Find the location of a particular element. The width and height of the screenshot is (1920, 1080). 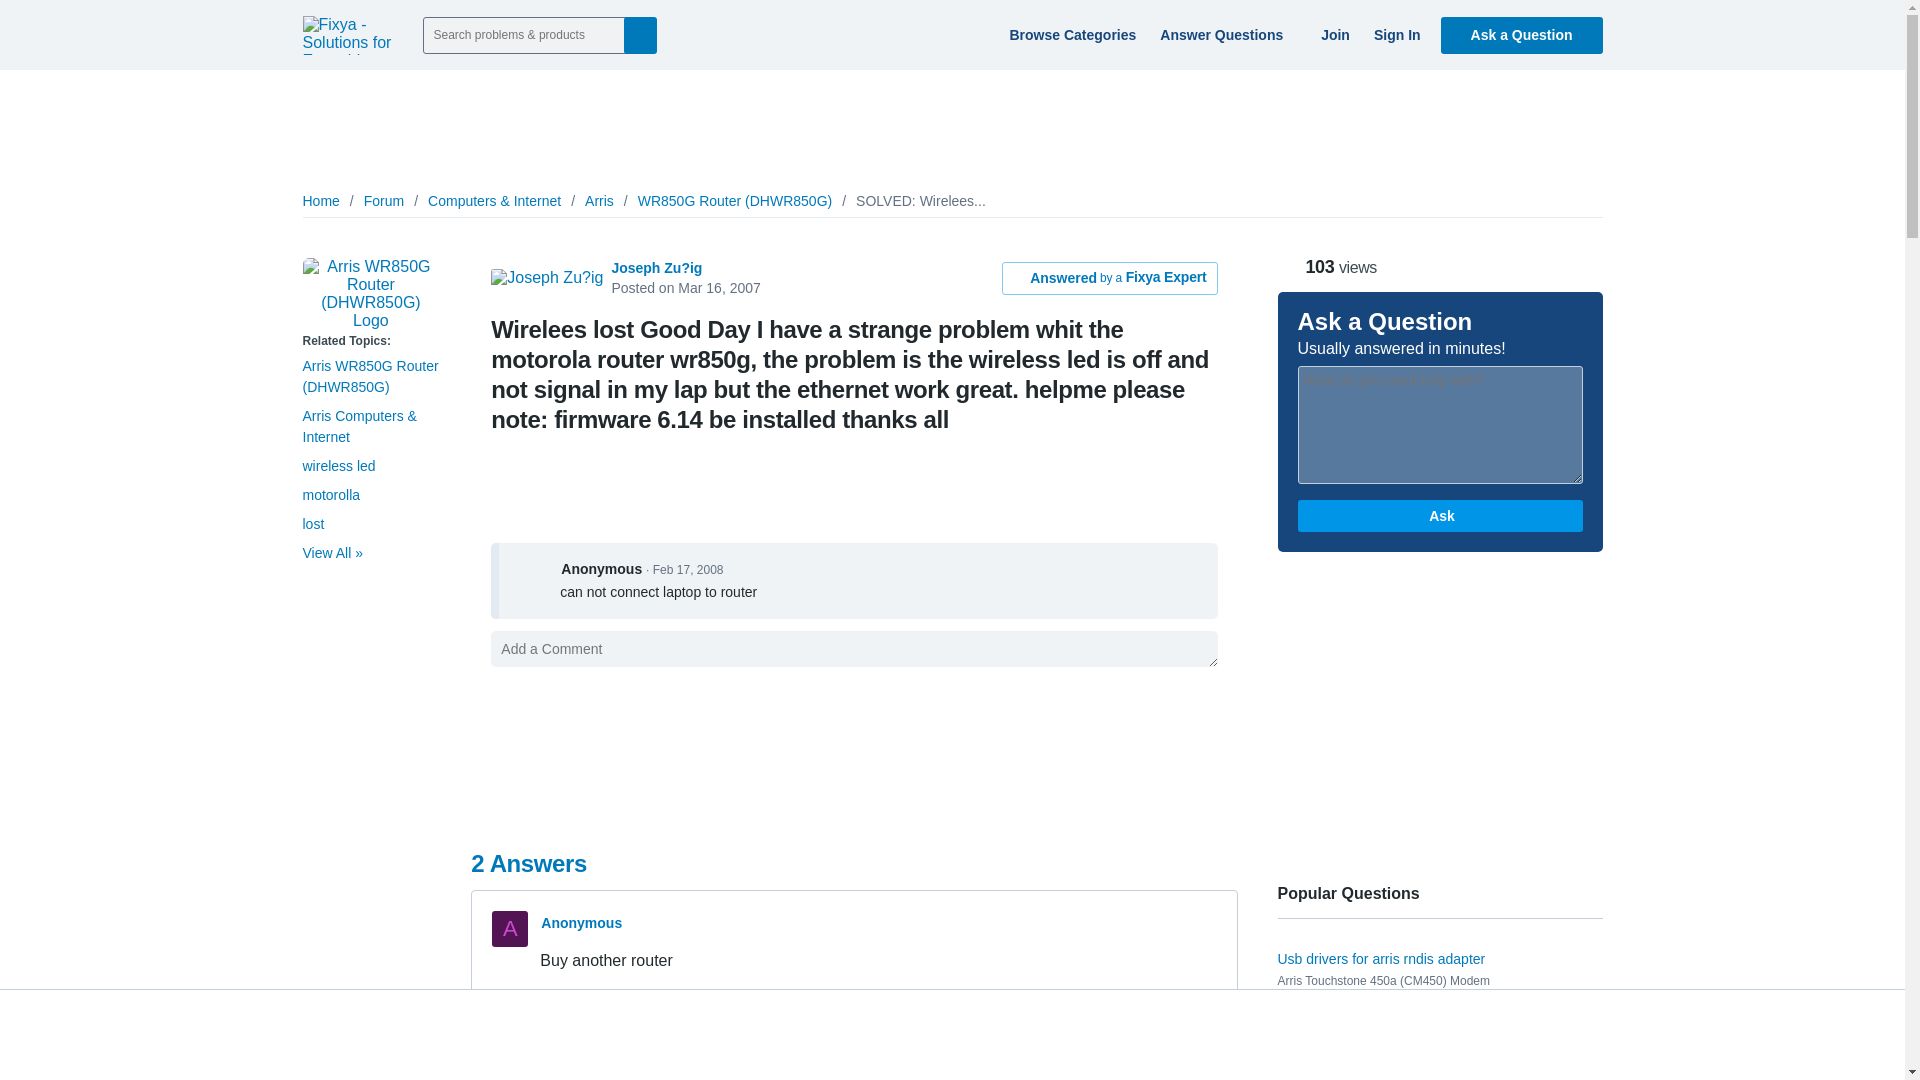

Arris is located at coordinates (600, 201).